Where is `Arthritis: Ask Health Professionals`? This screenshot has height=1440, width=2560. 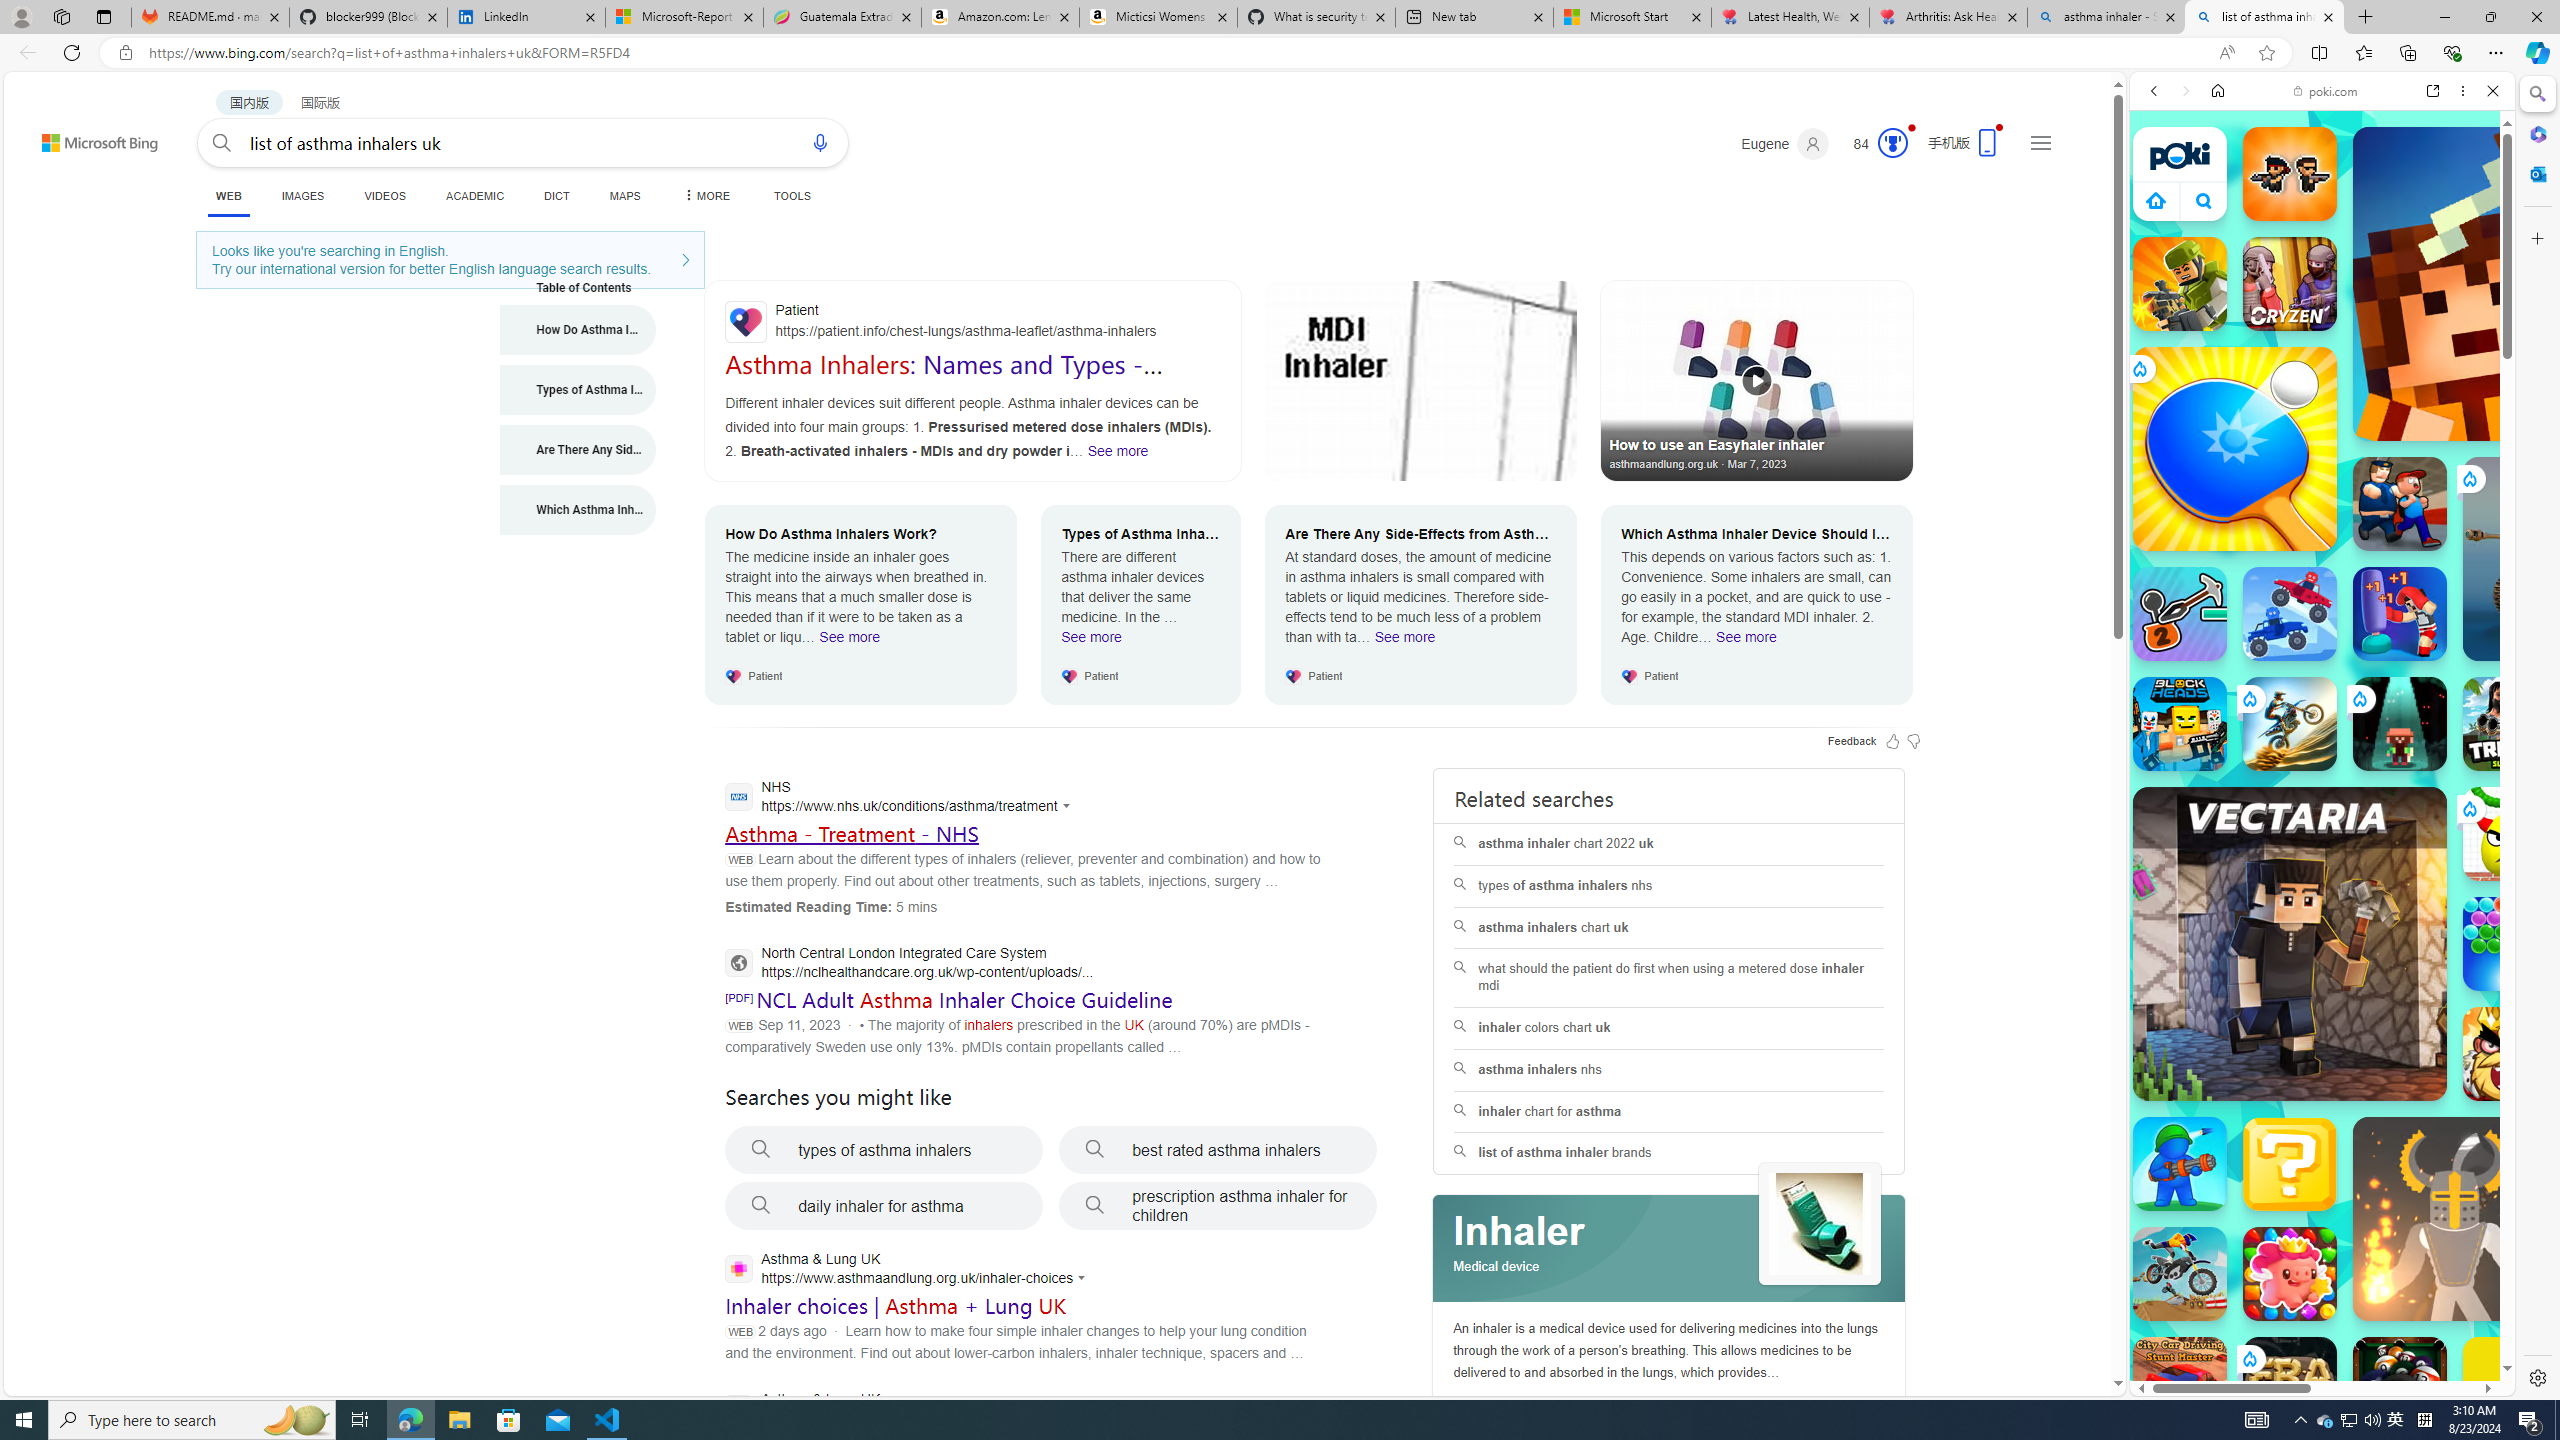 Arthritis: Ask Health Professionals is located at coordinates (1948, 17).